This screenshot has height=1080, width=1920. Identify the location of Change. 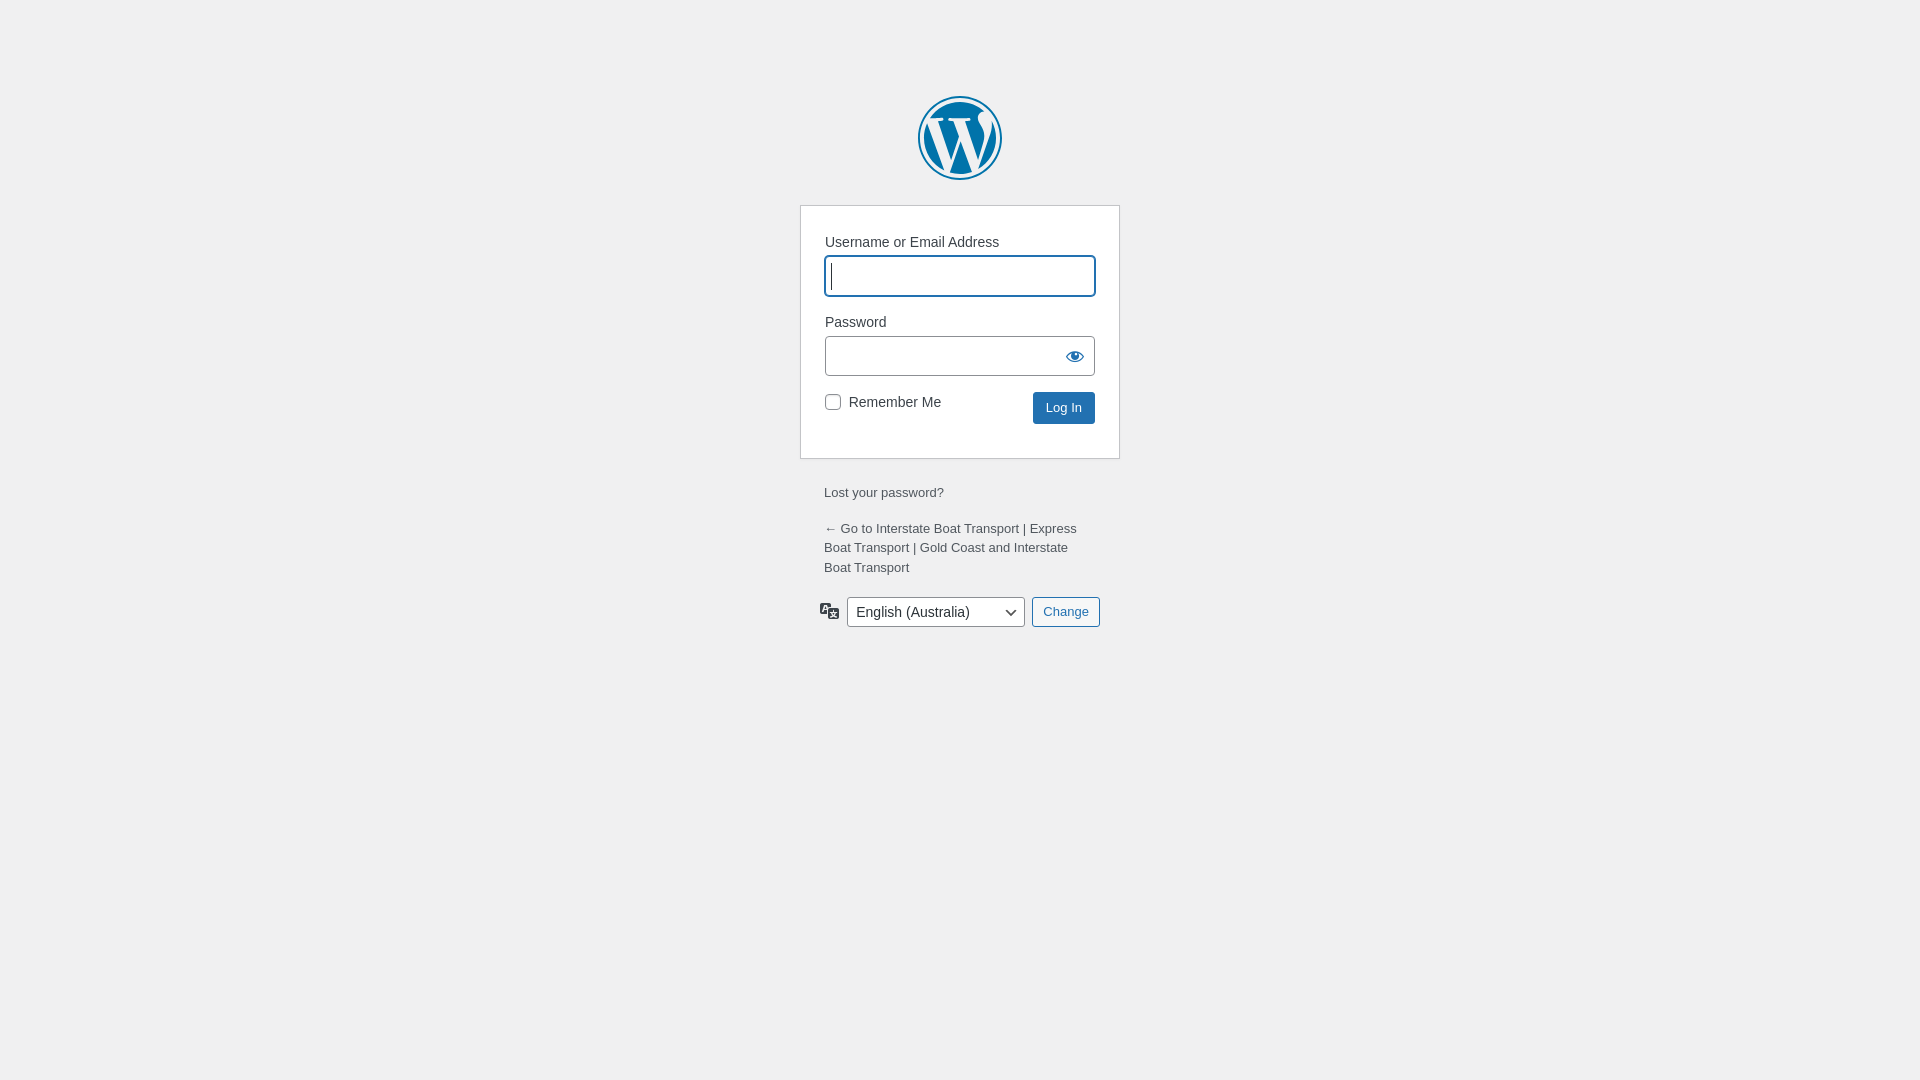
(1066, 612).